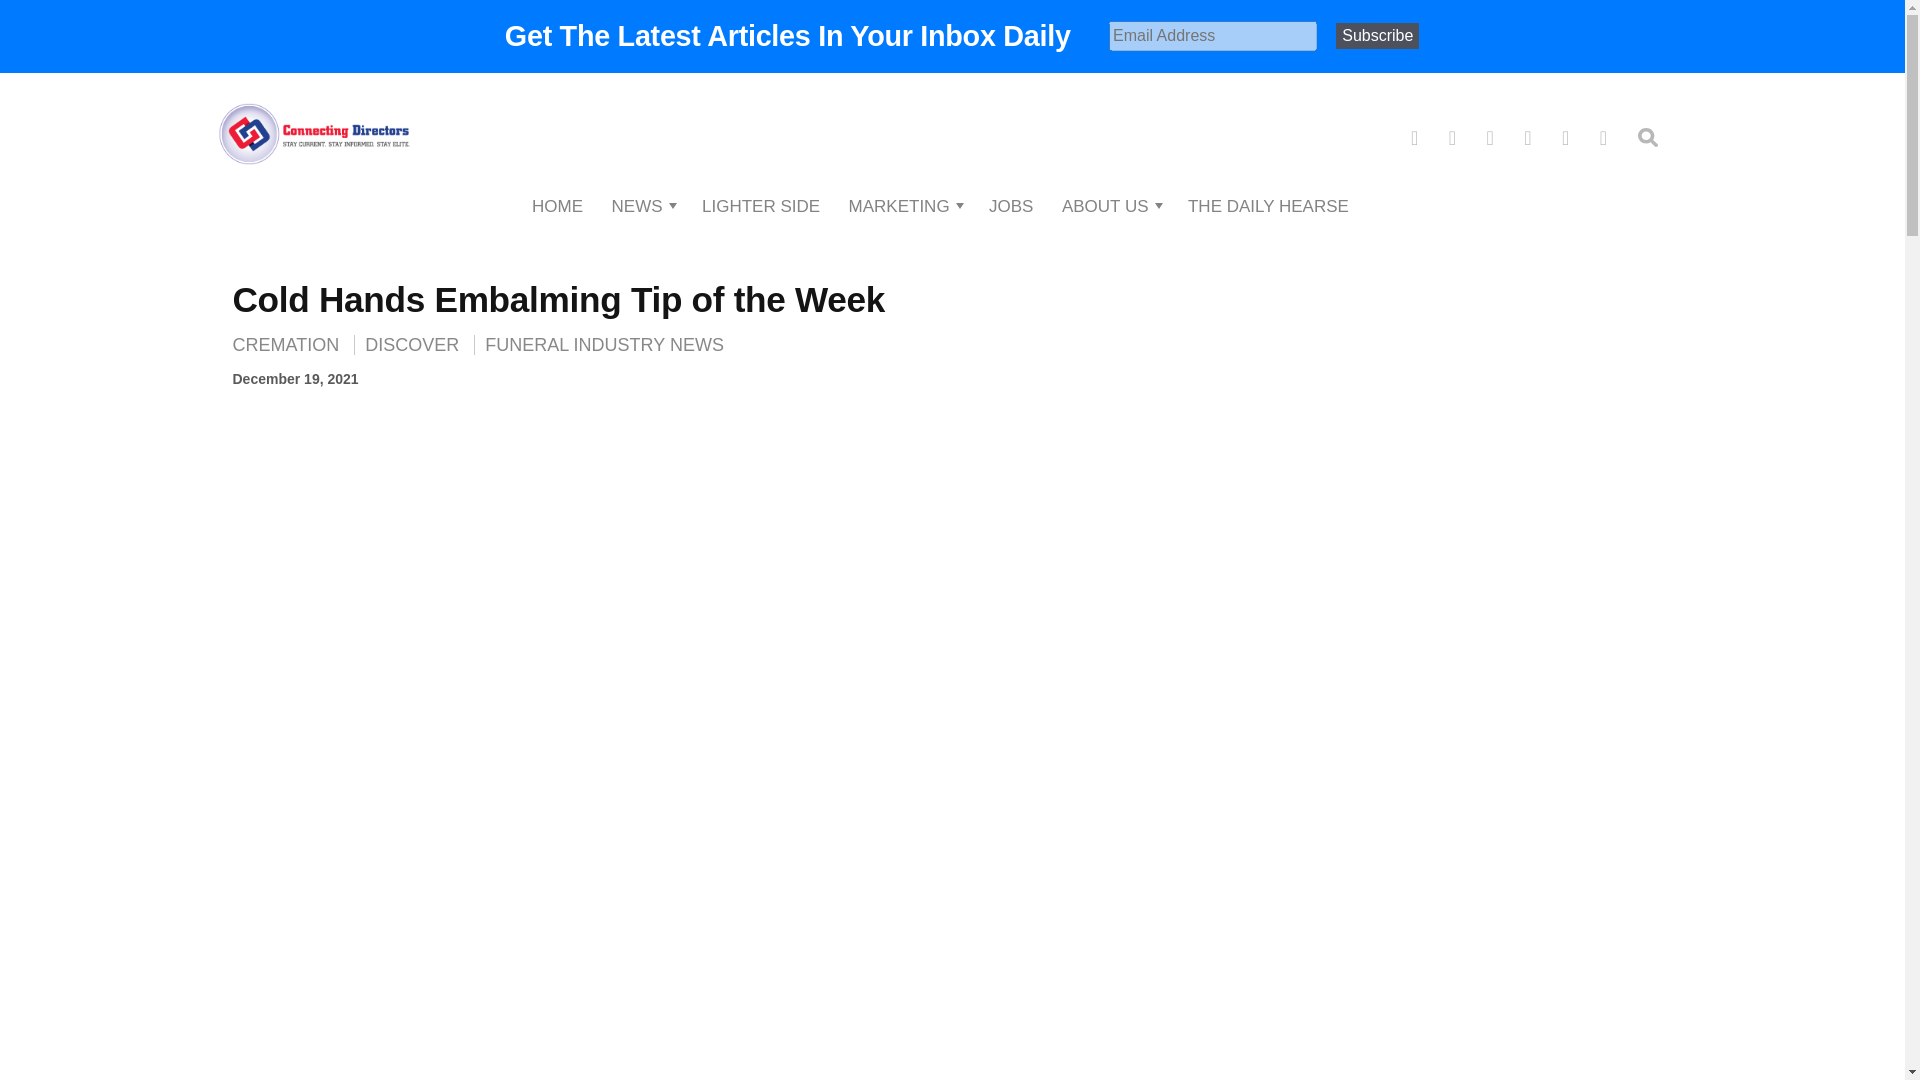 The width and height of the screenshot is (1920, 1080). What do you see at coordinates (410, 344) in the screenshot?
I see `DISCOVER` at bounding box center [410, 344].